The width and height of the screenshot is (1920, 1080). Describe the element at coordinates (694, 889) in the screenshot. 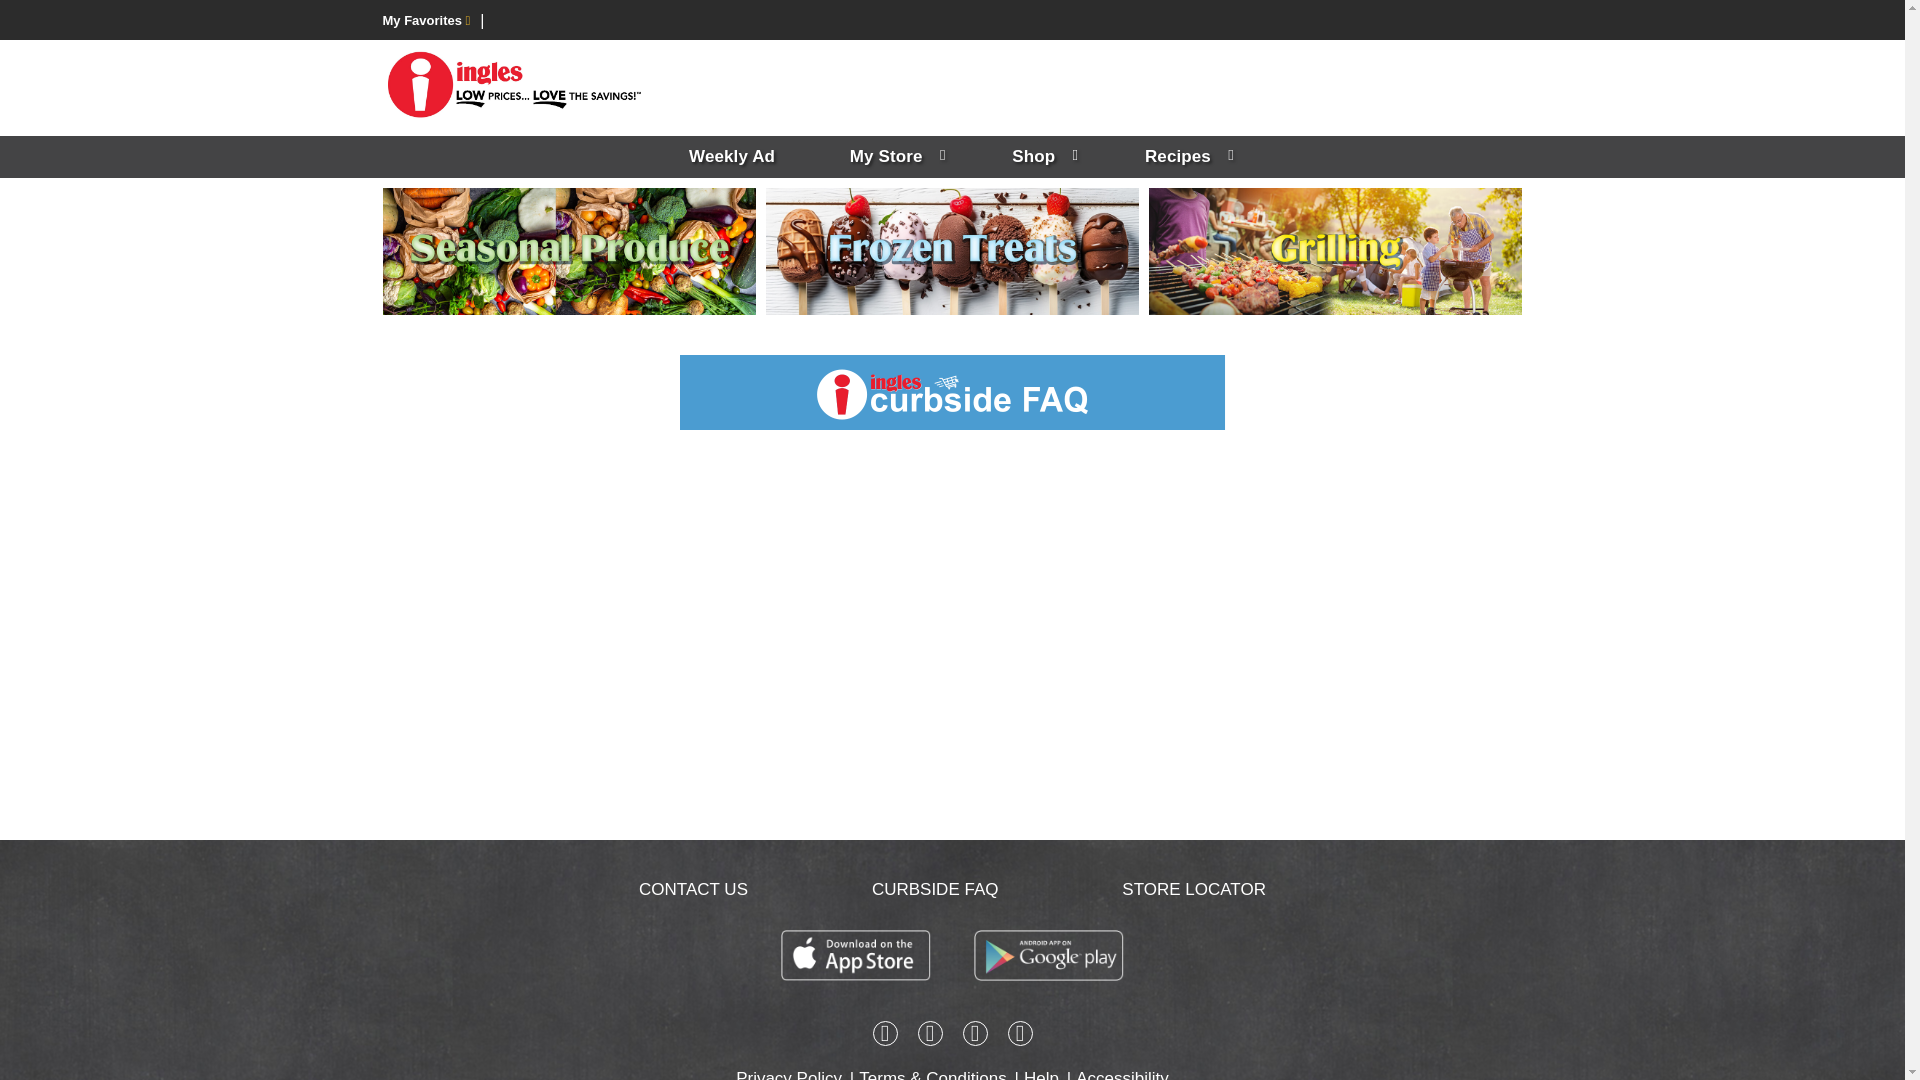

I see `CONTACT US` at that location.